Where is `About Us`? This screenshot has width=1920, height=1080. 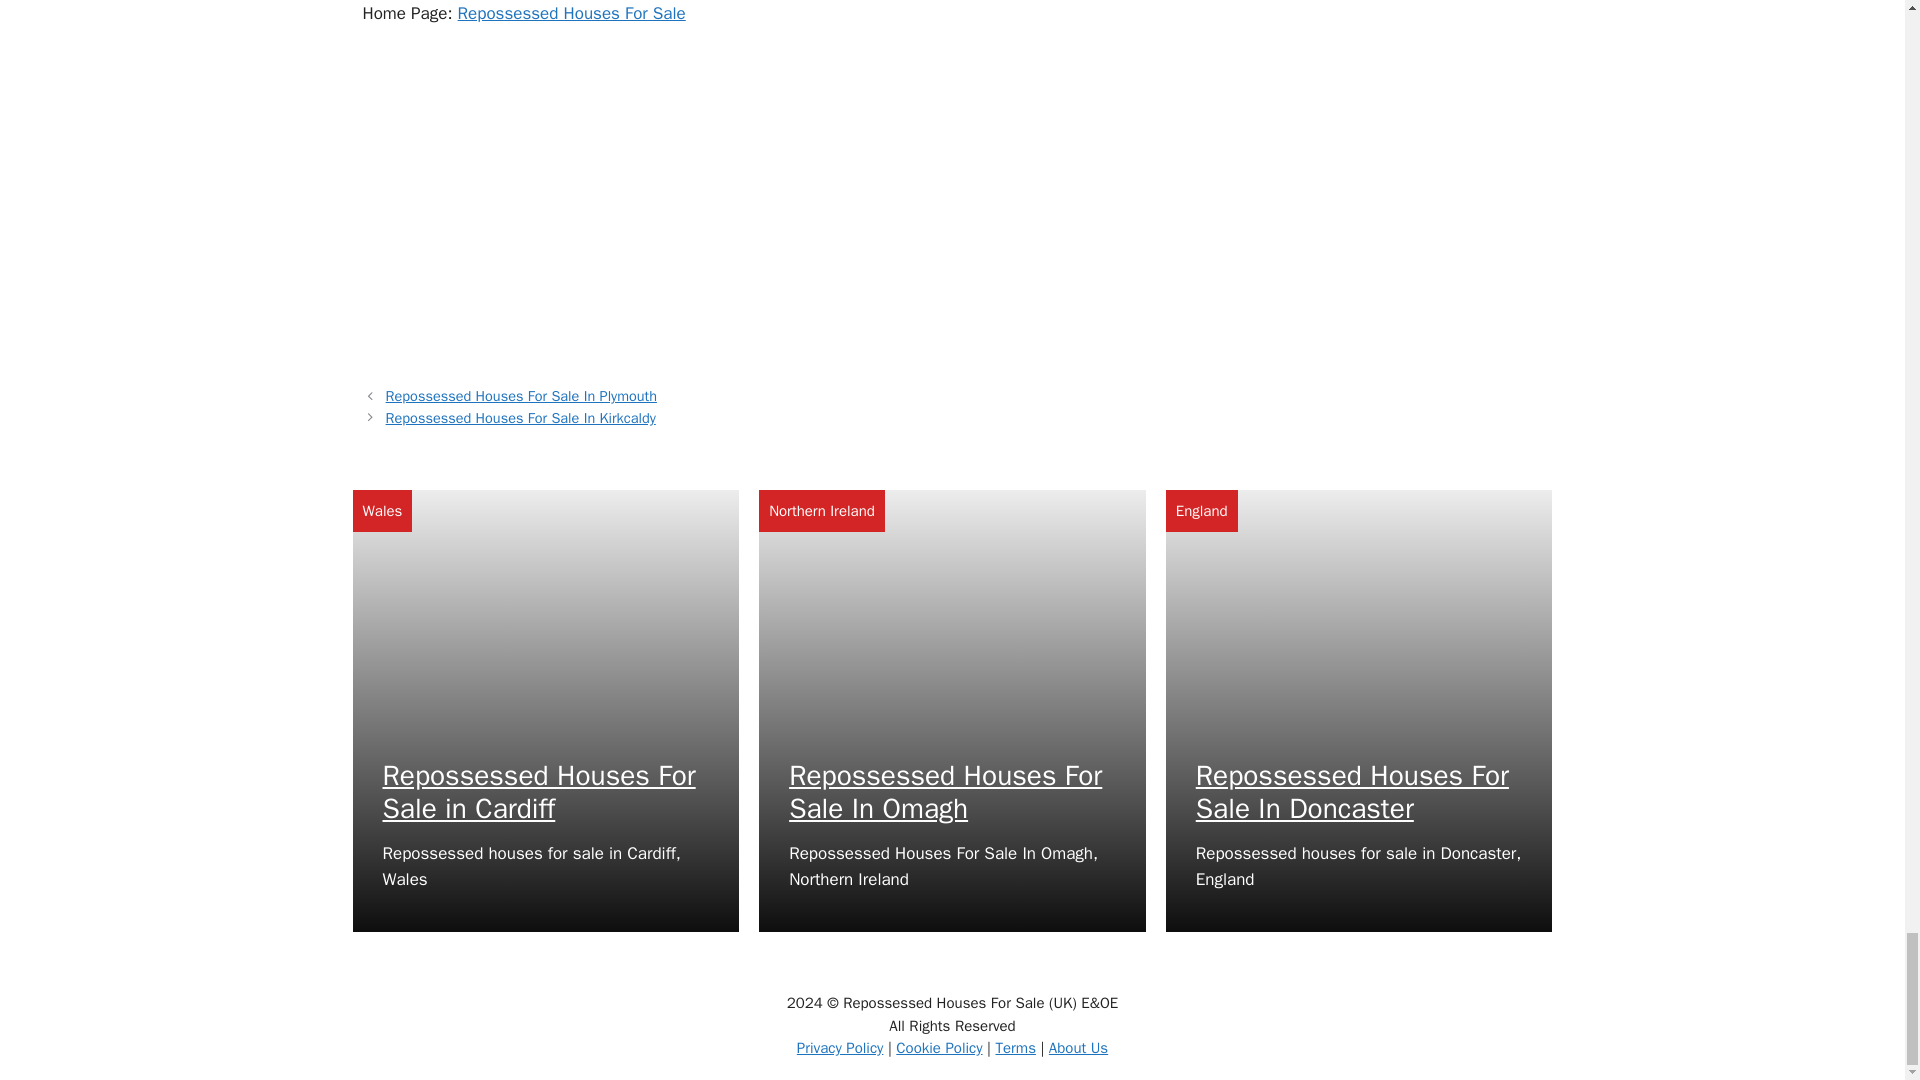 About Us is located at coordinates (1078, 1048).